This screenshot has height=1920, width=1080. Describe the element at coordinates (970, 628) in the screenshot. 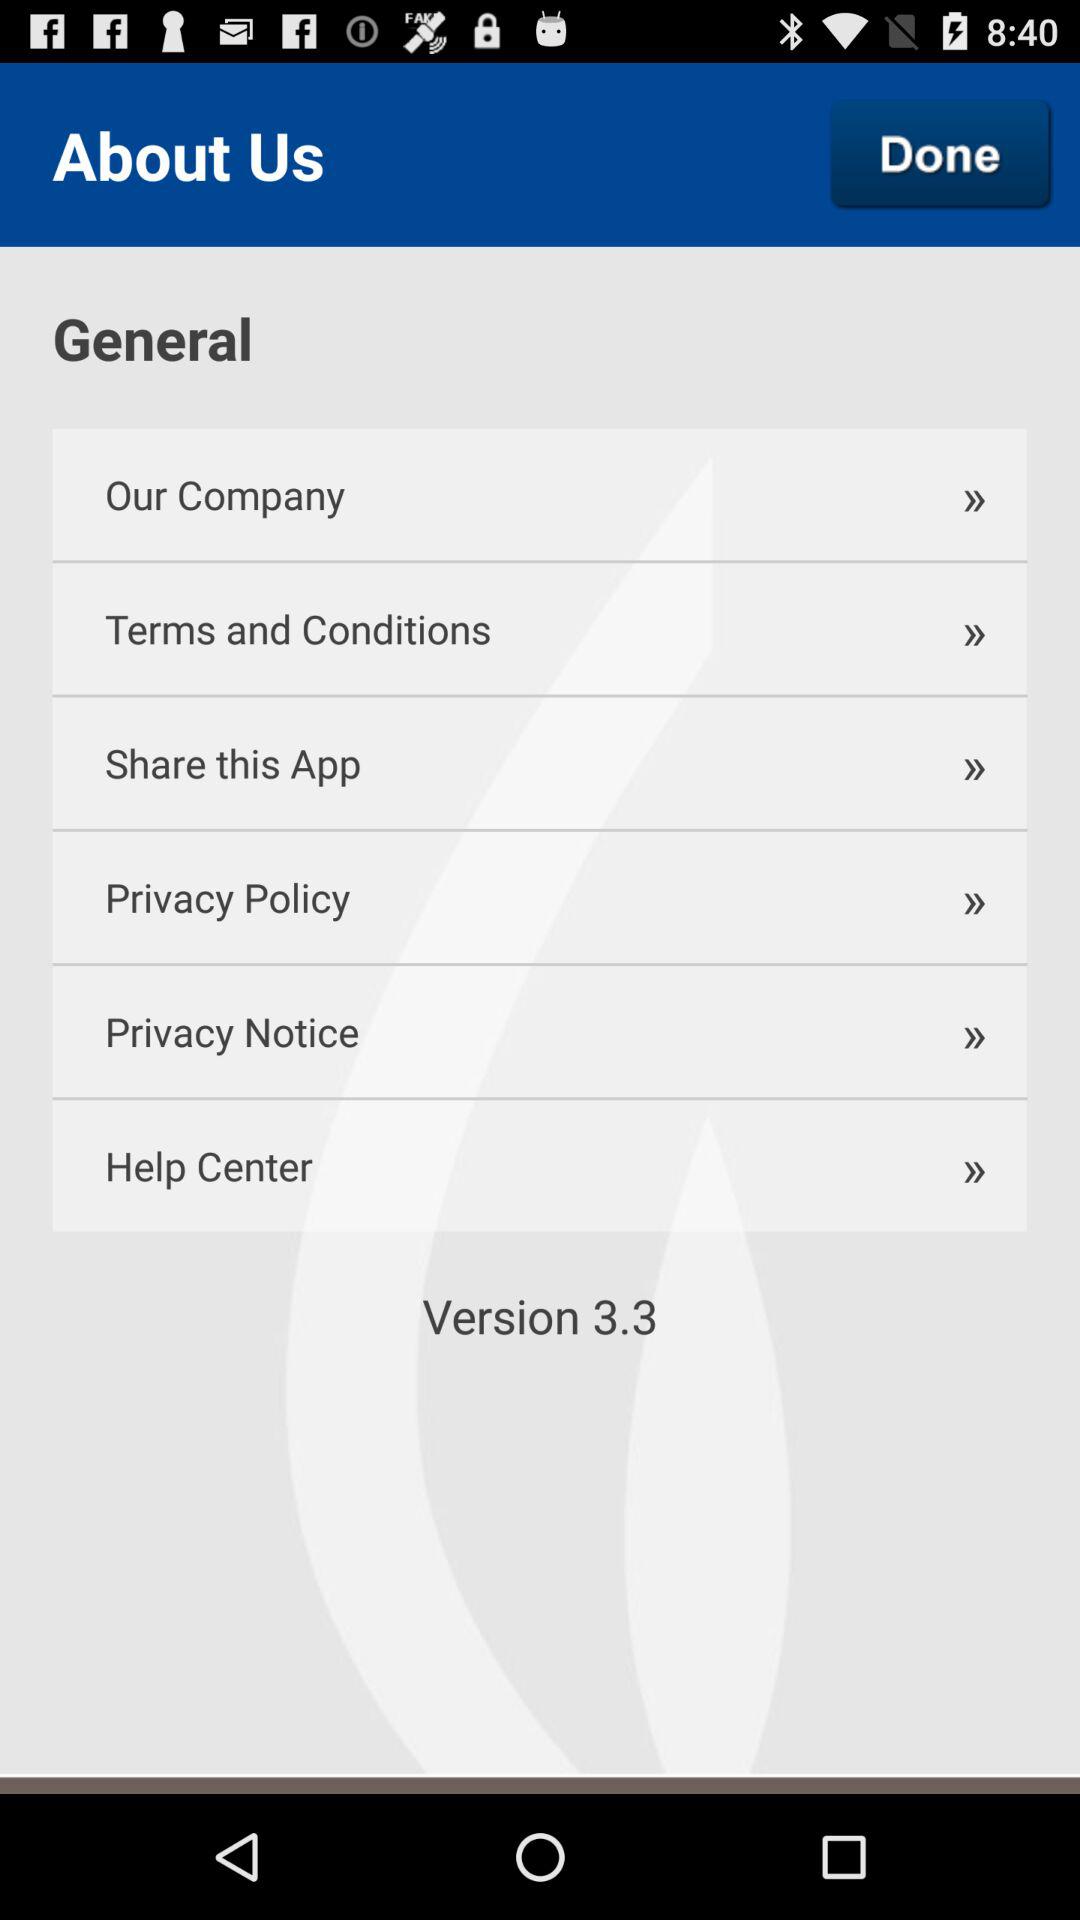

I see `turn on the button to the right of terms and conditions` at that location.